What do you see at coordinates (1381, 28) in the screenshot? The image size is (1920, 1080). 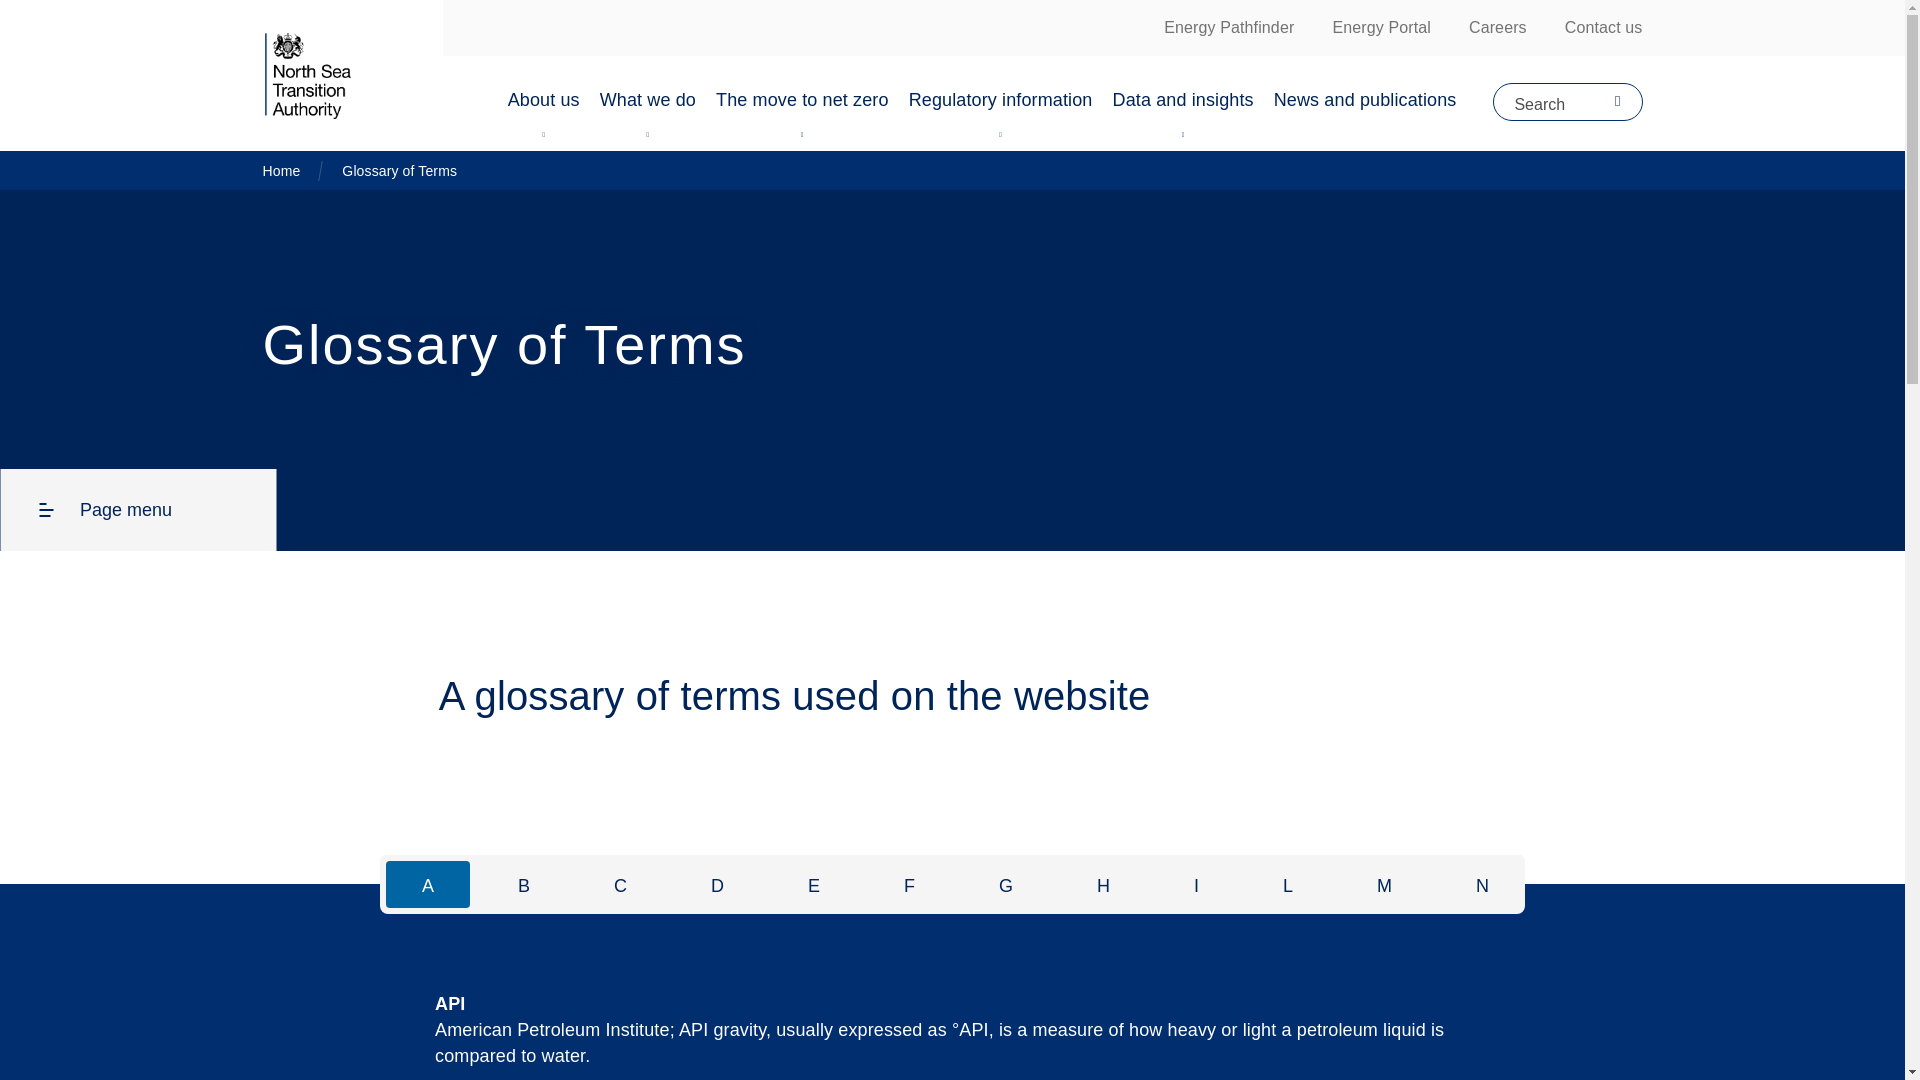 I see `Energy Portal` at bounding box center [1381, 28].